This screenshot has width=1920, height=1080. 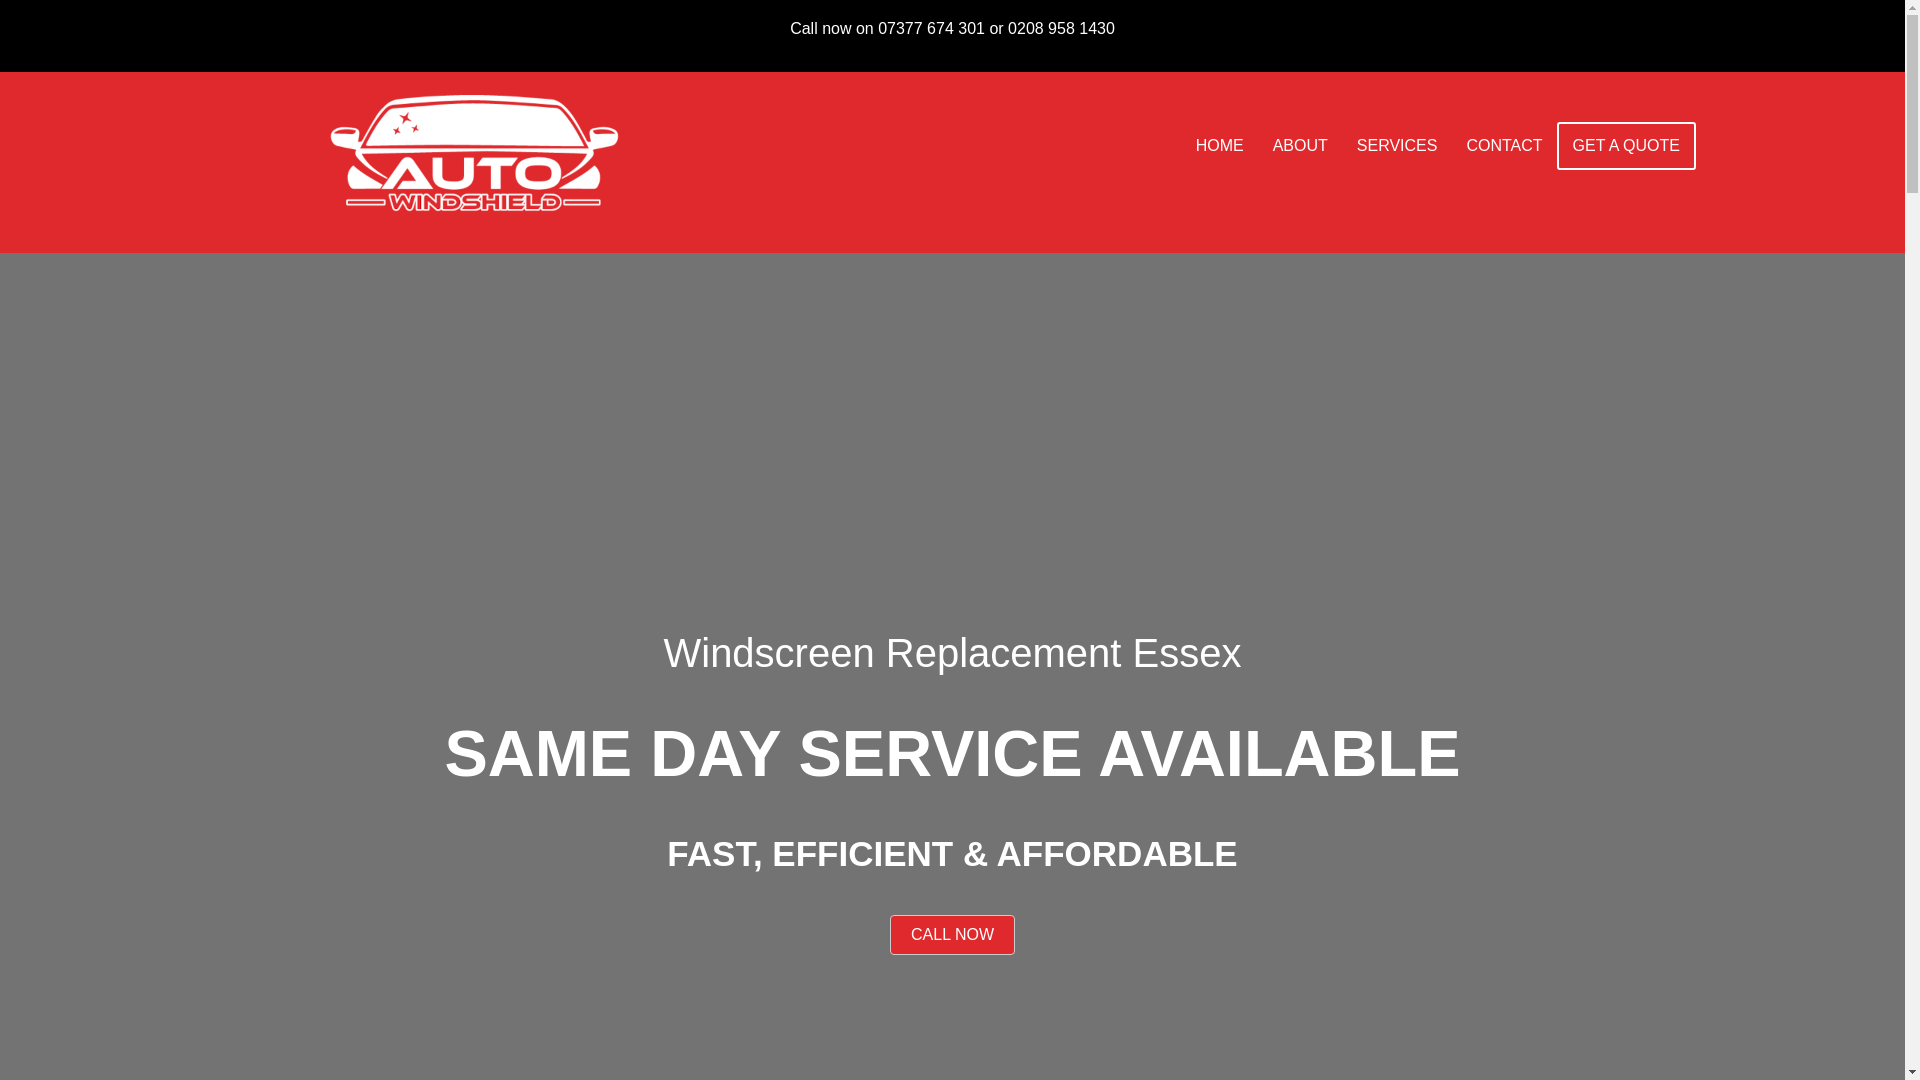 I want to click on 0208 958 1430, so click(x=1062, y=28).